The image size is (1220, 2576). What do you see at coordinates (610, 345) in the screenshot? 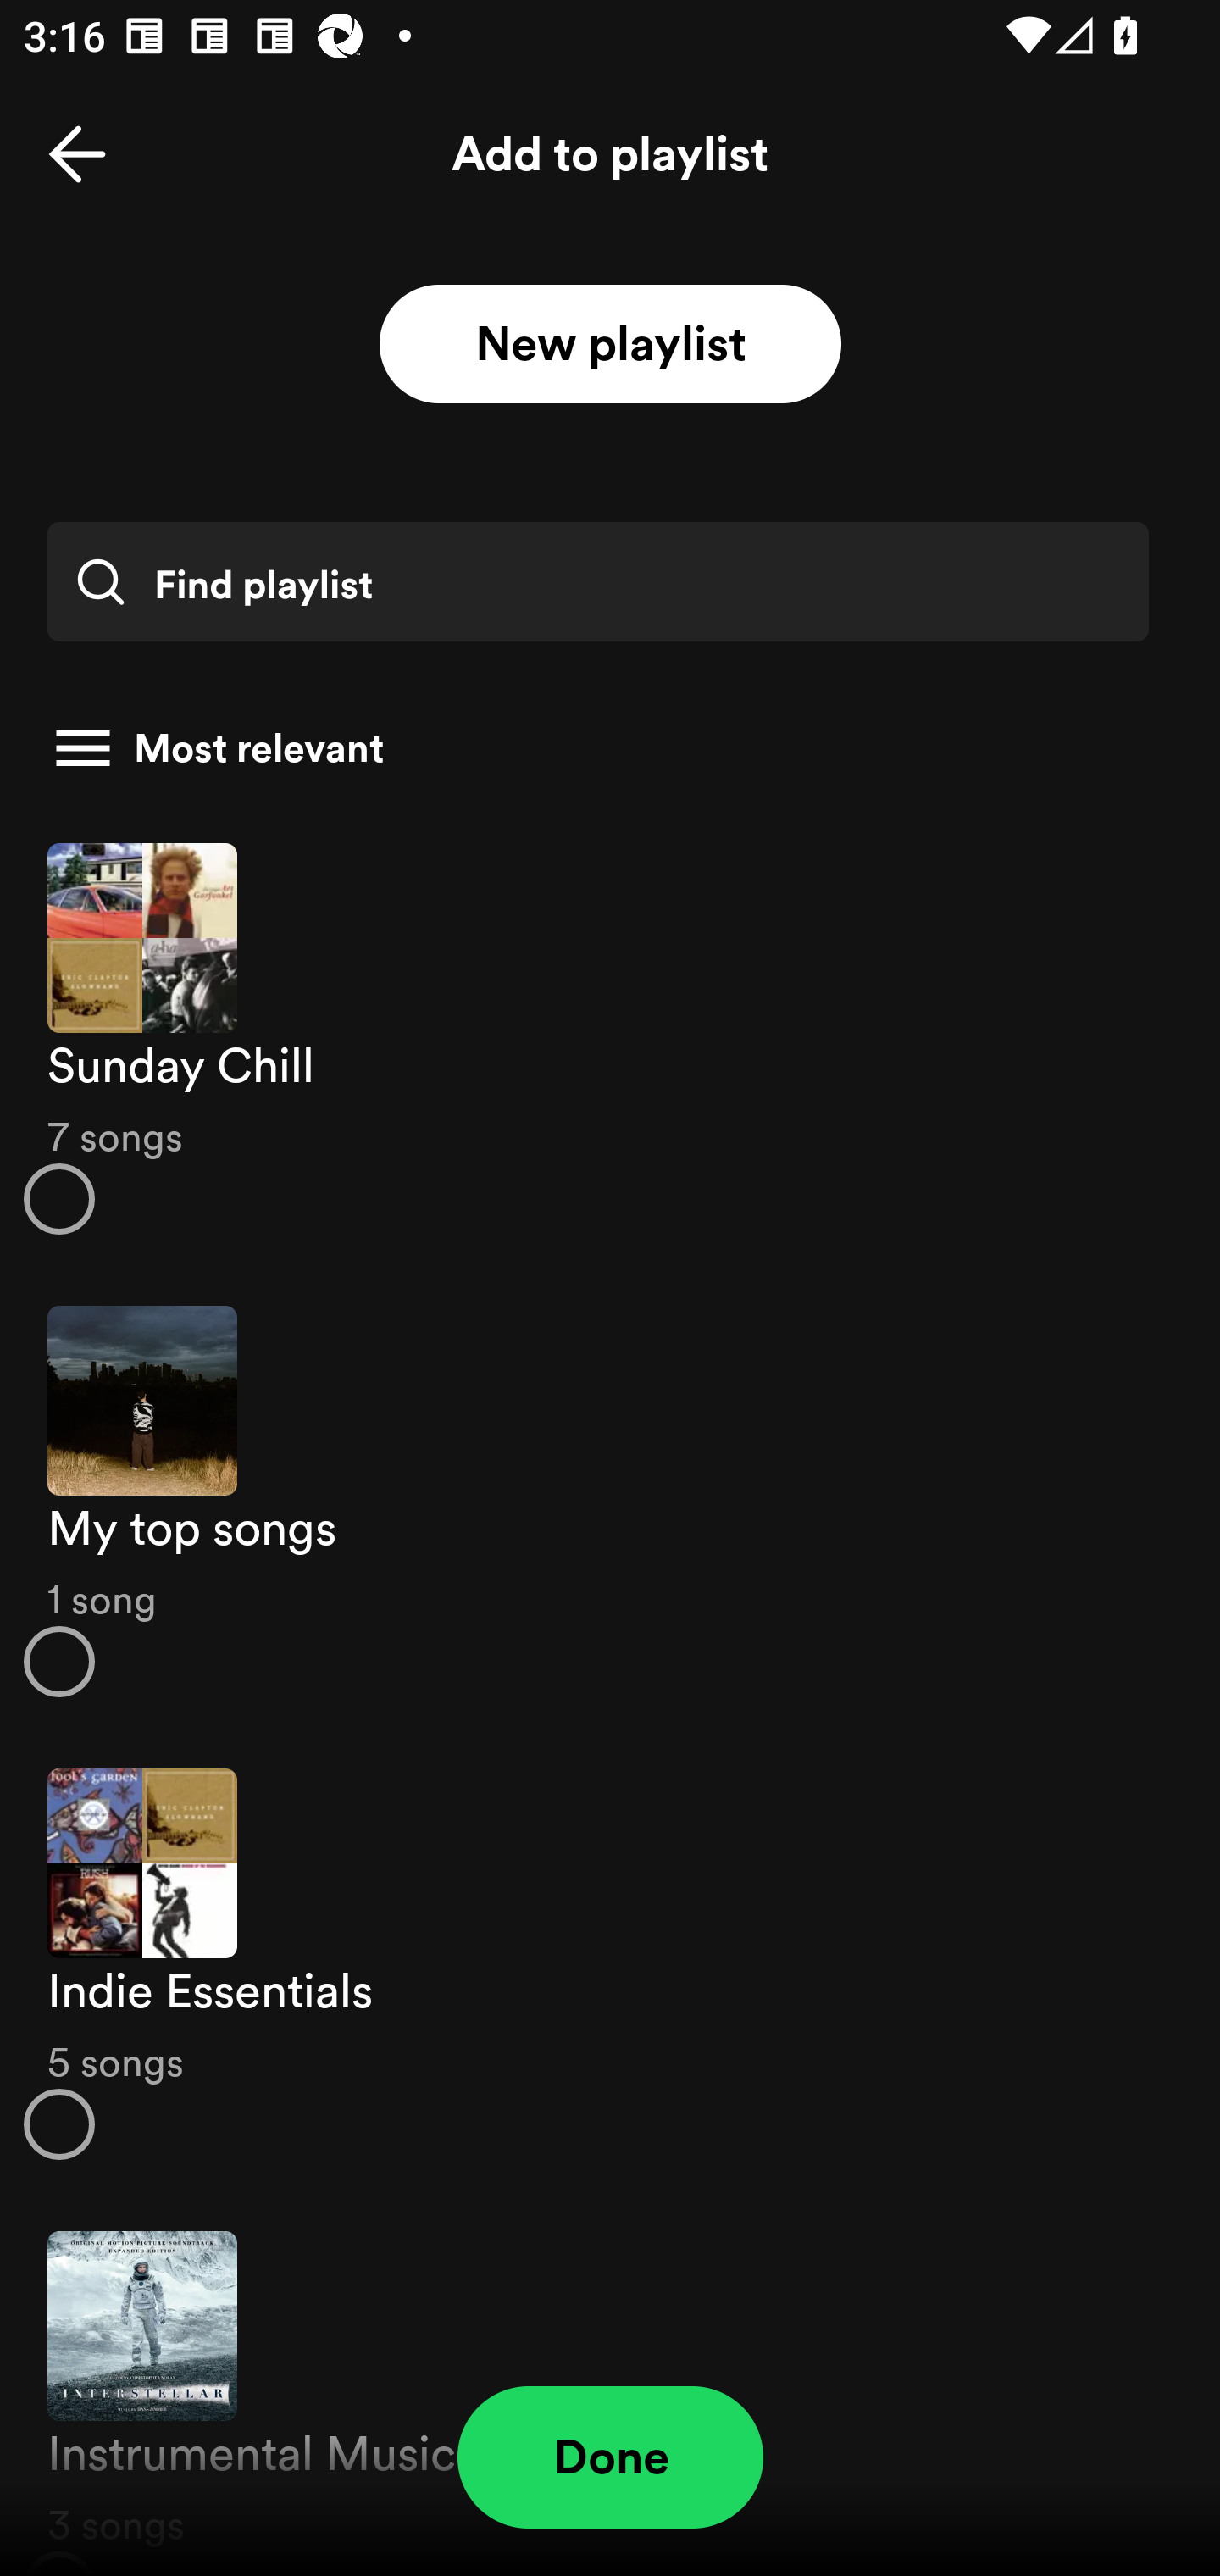
I see `New playlist` at bounding box center [610, 345].